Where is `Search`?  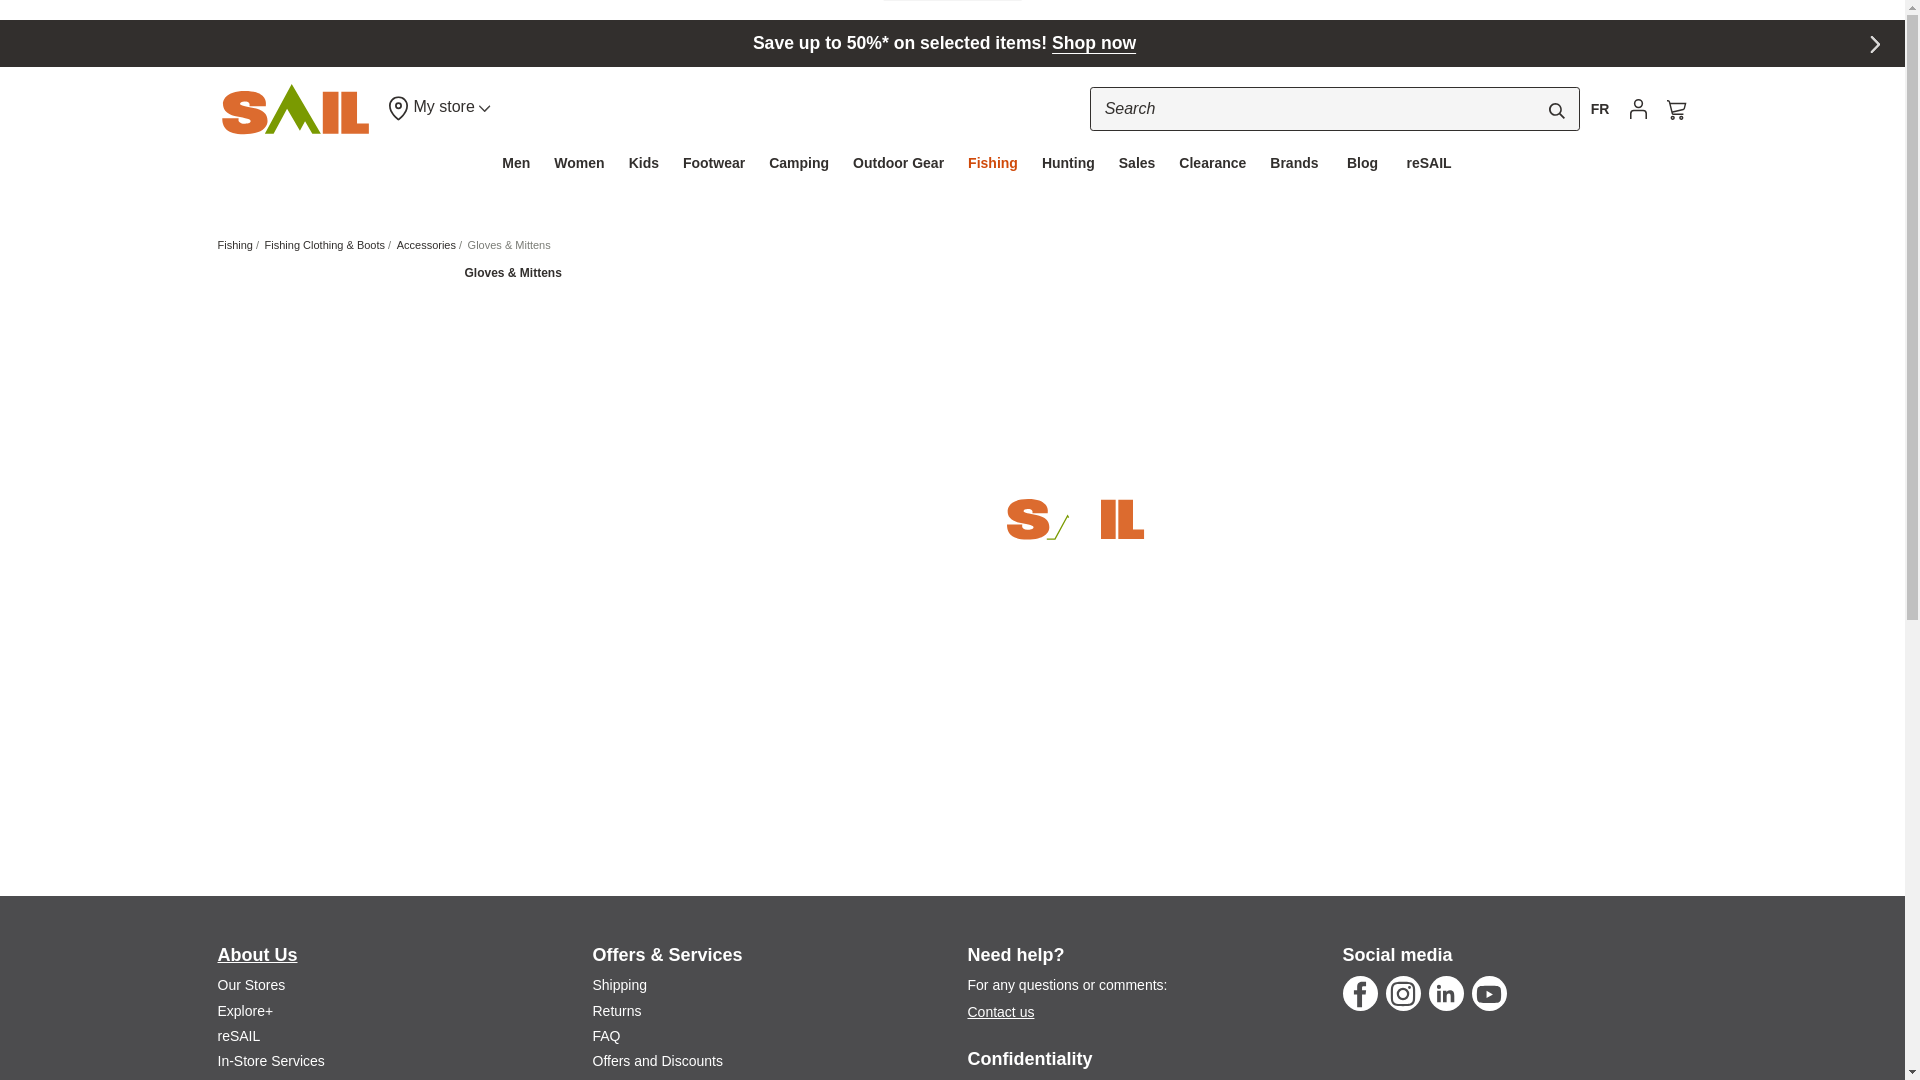
Search is located at coordinates (1335, 108).